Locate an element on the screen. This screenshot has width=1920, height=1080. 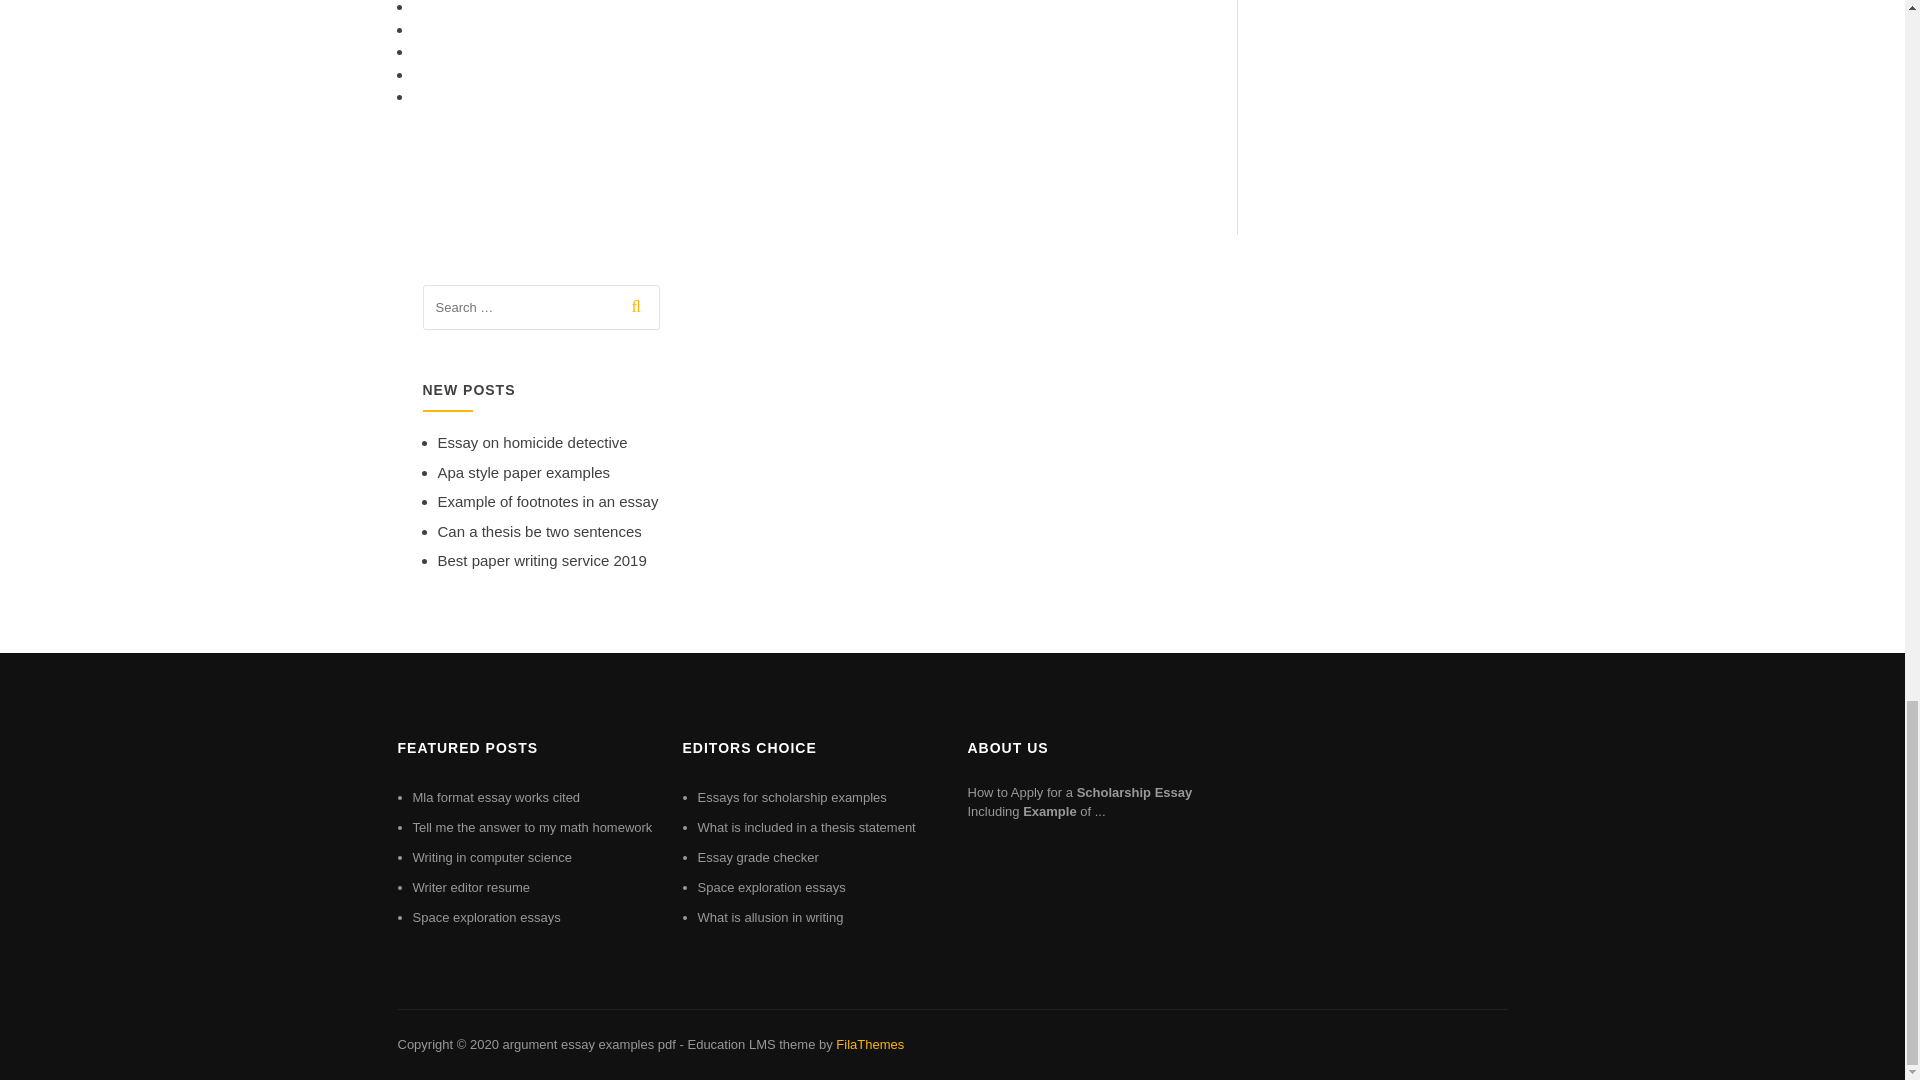
Space exploration essays is located at coordinates (772, 888).